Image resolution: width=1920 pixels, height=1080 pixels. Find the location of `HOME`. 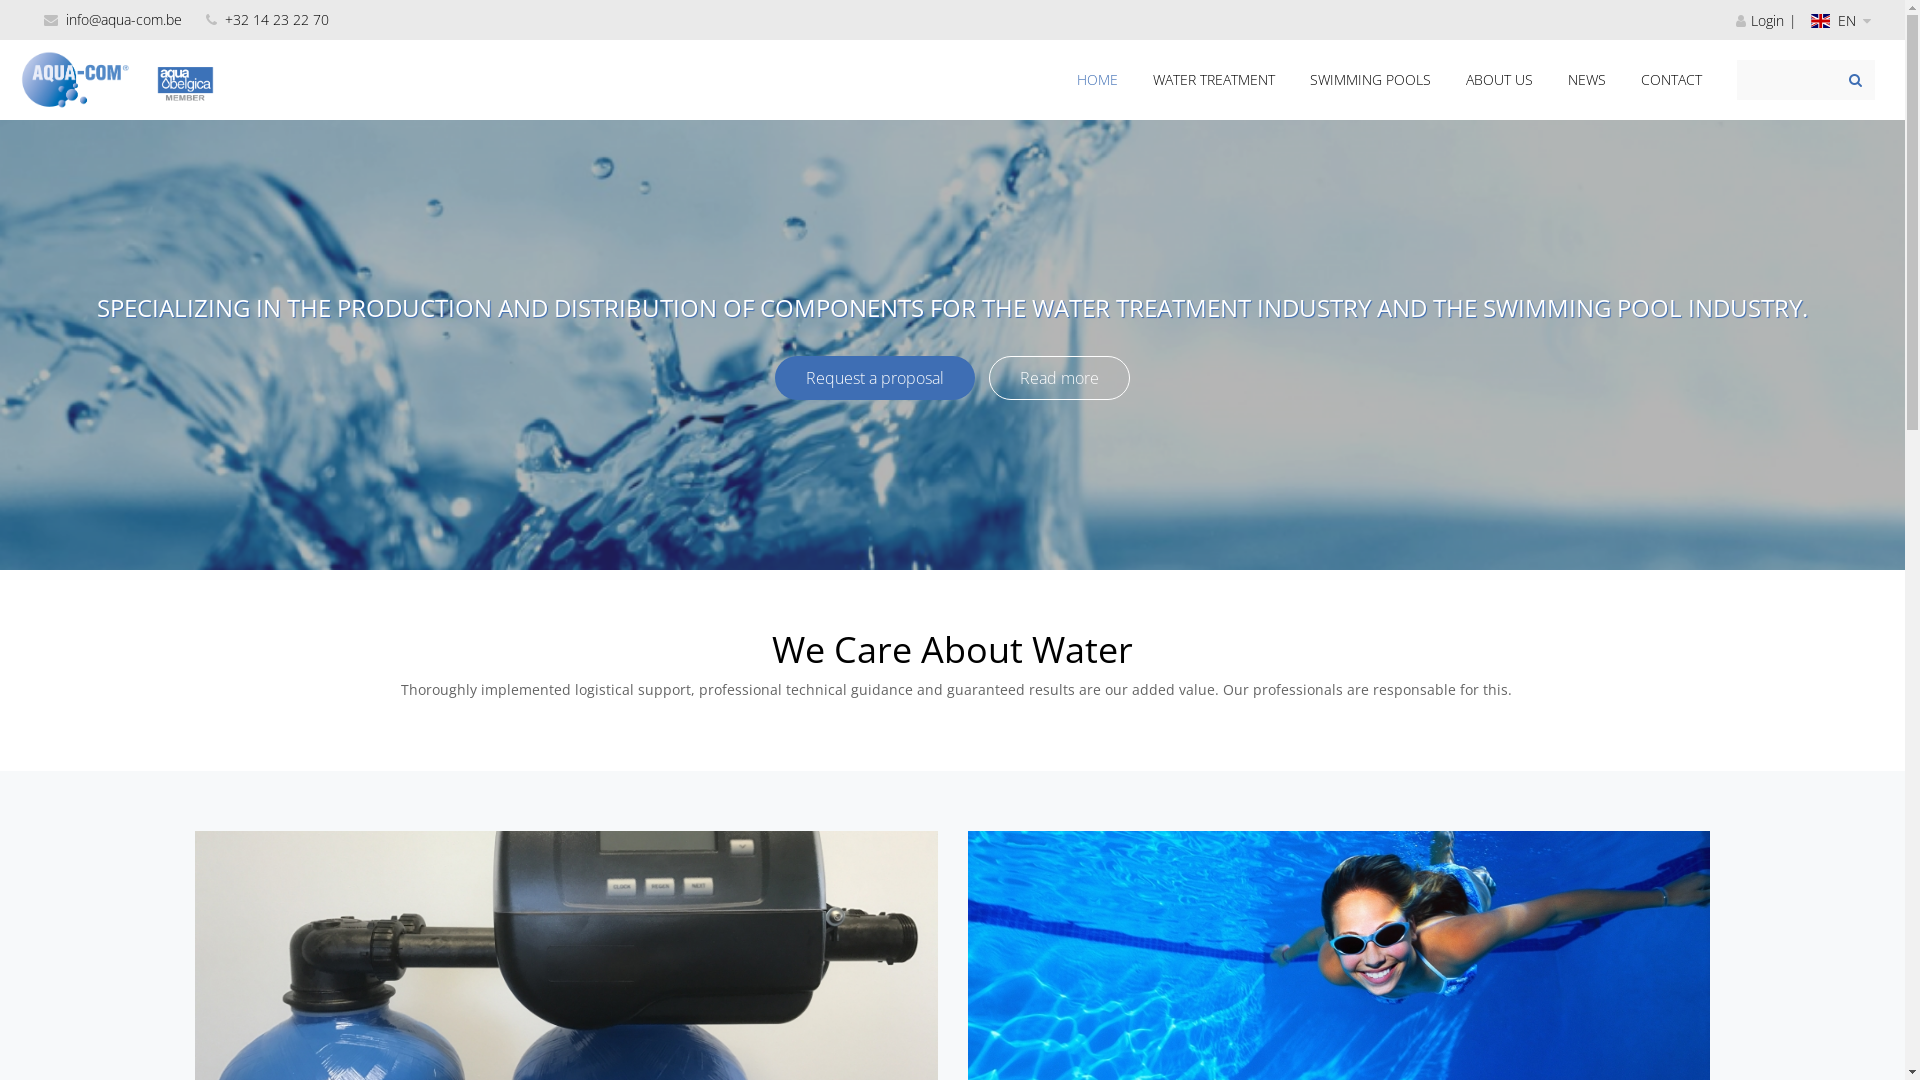

HOME is located at coordinates (1098, 80).